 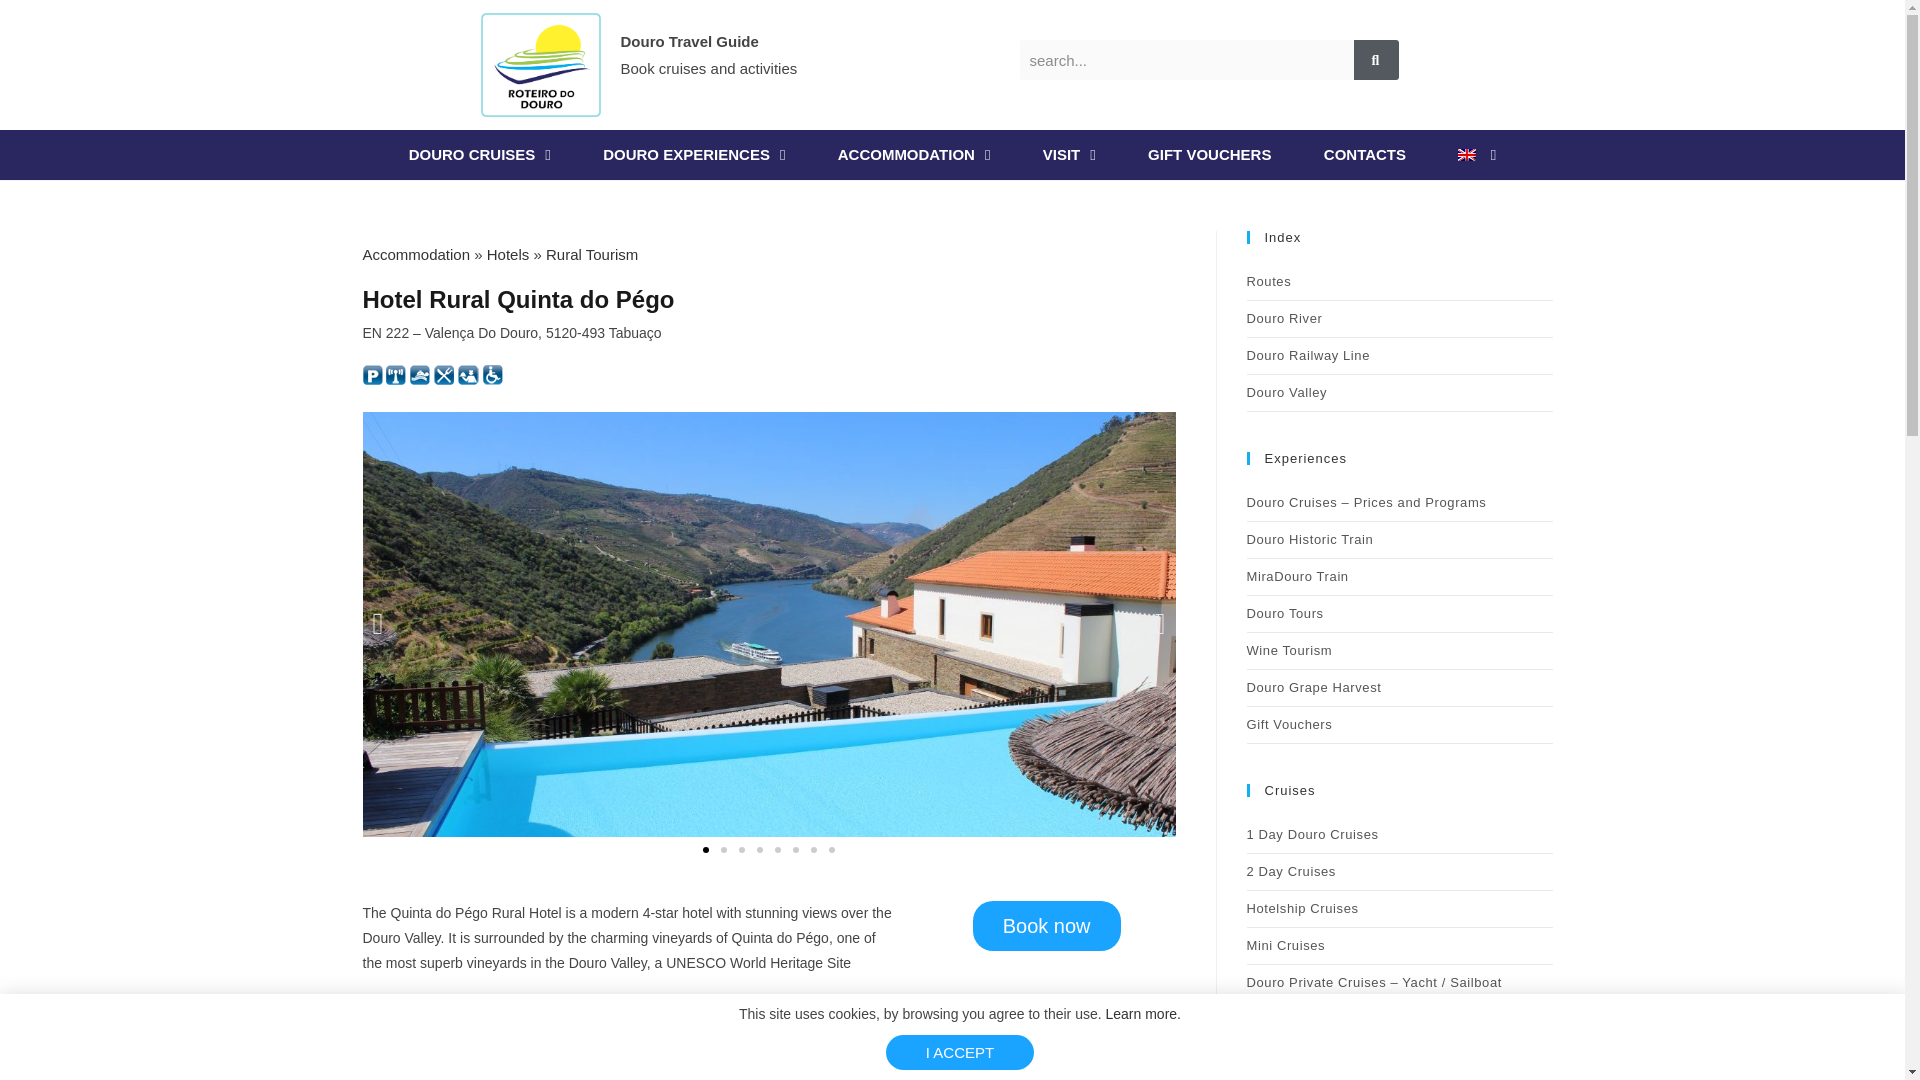 I want to click on GIFT VOUCHERS, so click(x=1209, y=154).